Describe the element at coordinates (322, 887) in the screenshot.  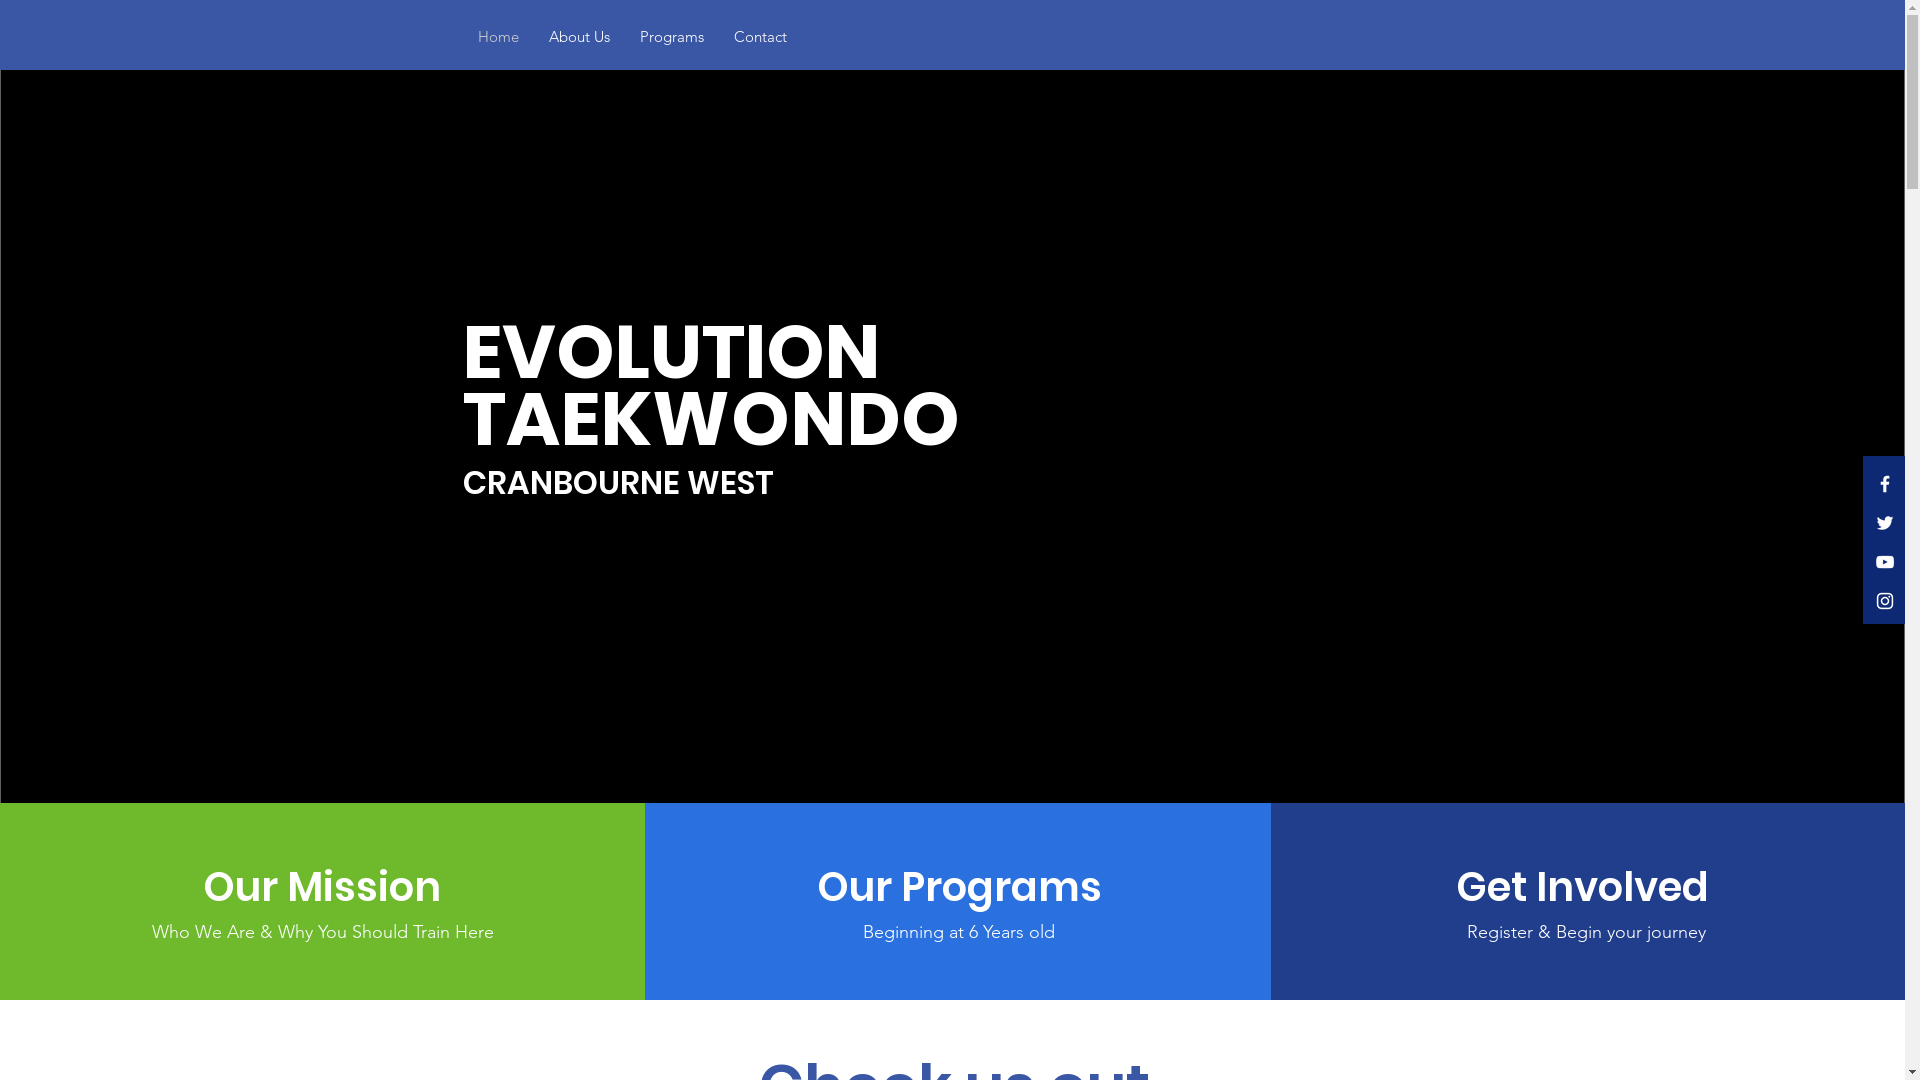
I see `Our Mission` at that location.